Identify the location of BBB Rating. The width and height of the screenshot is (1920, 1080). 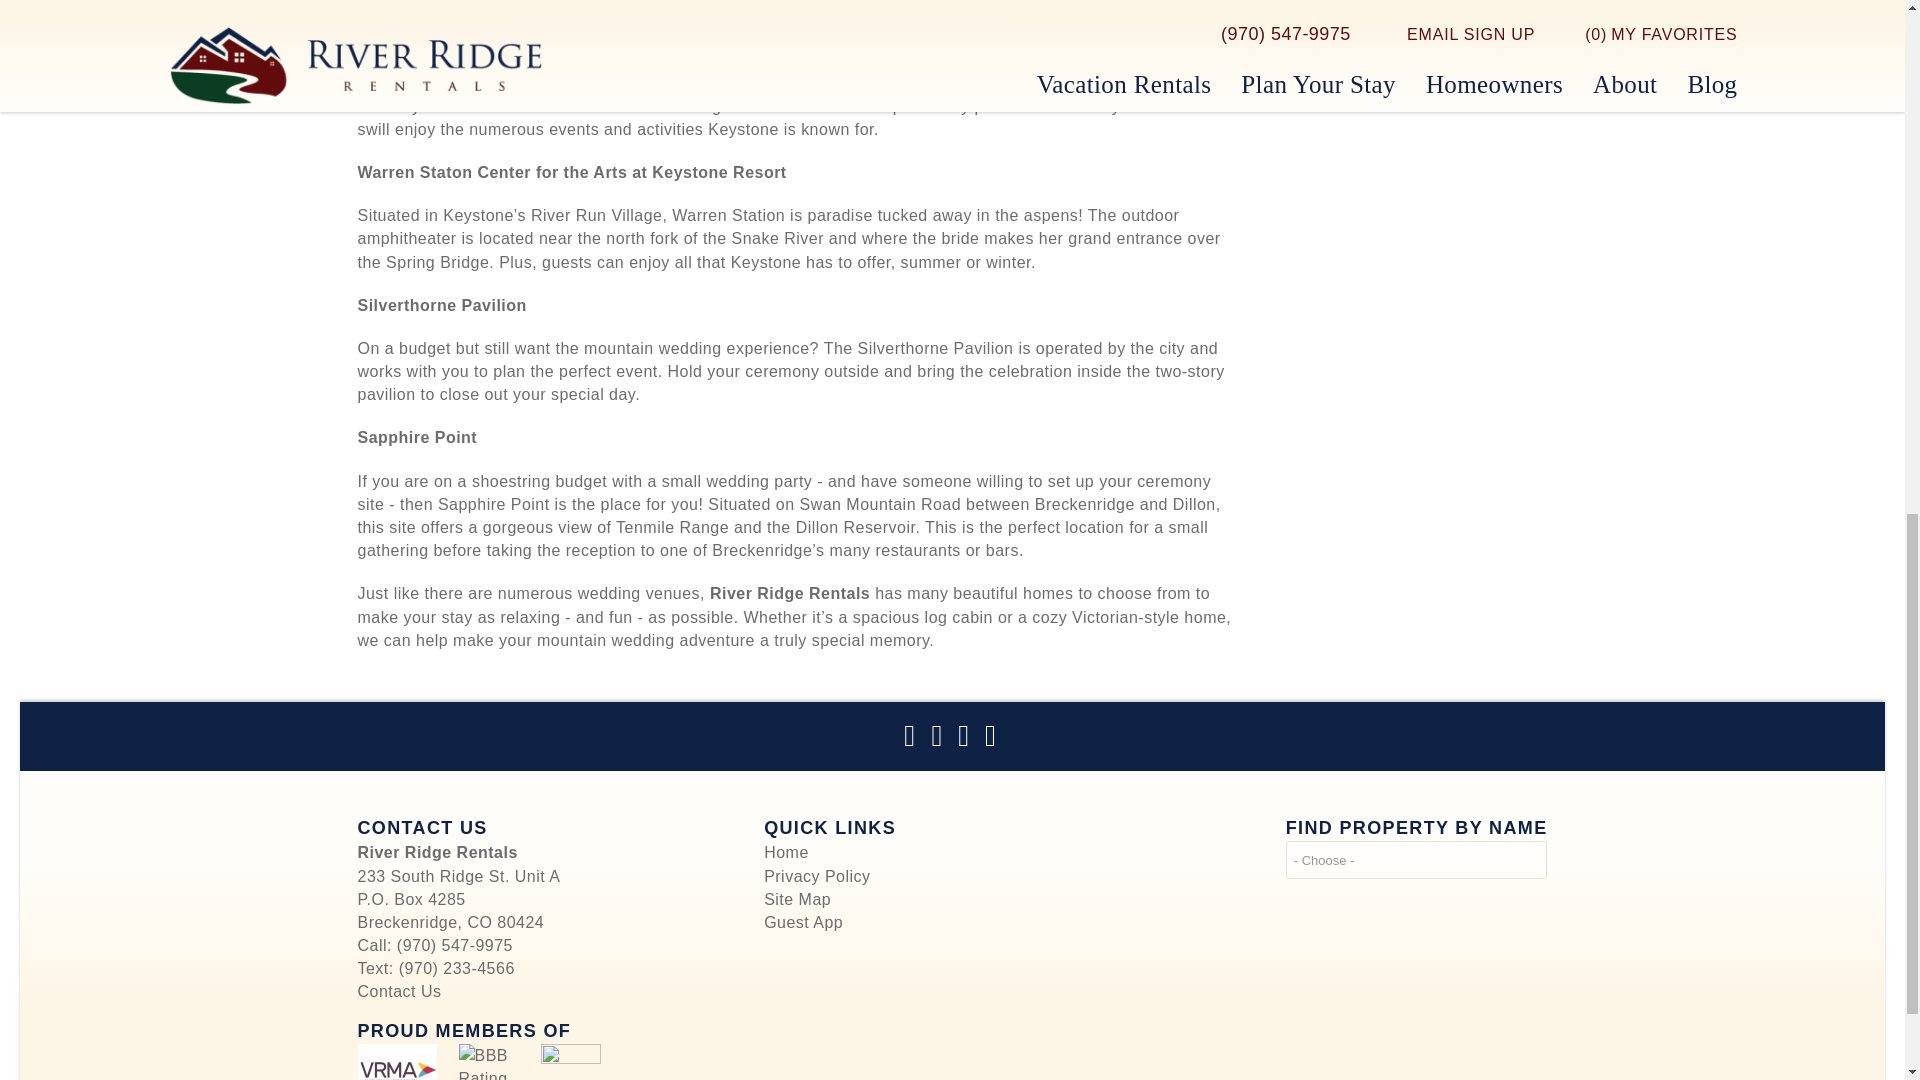
(488, 1062).